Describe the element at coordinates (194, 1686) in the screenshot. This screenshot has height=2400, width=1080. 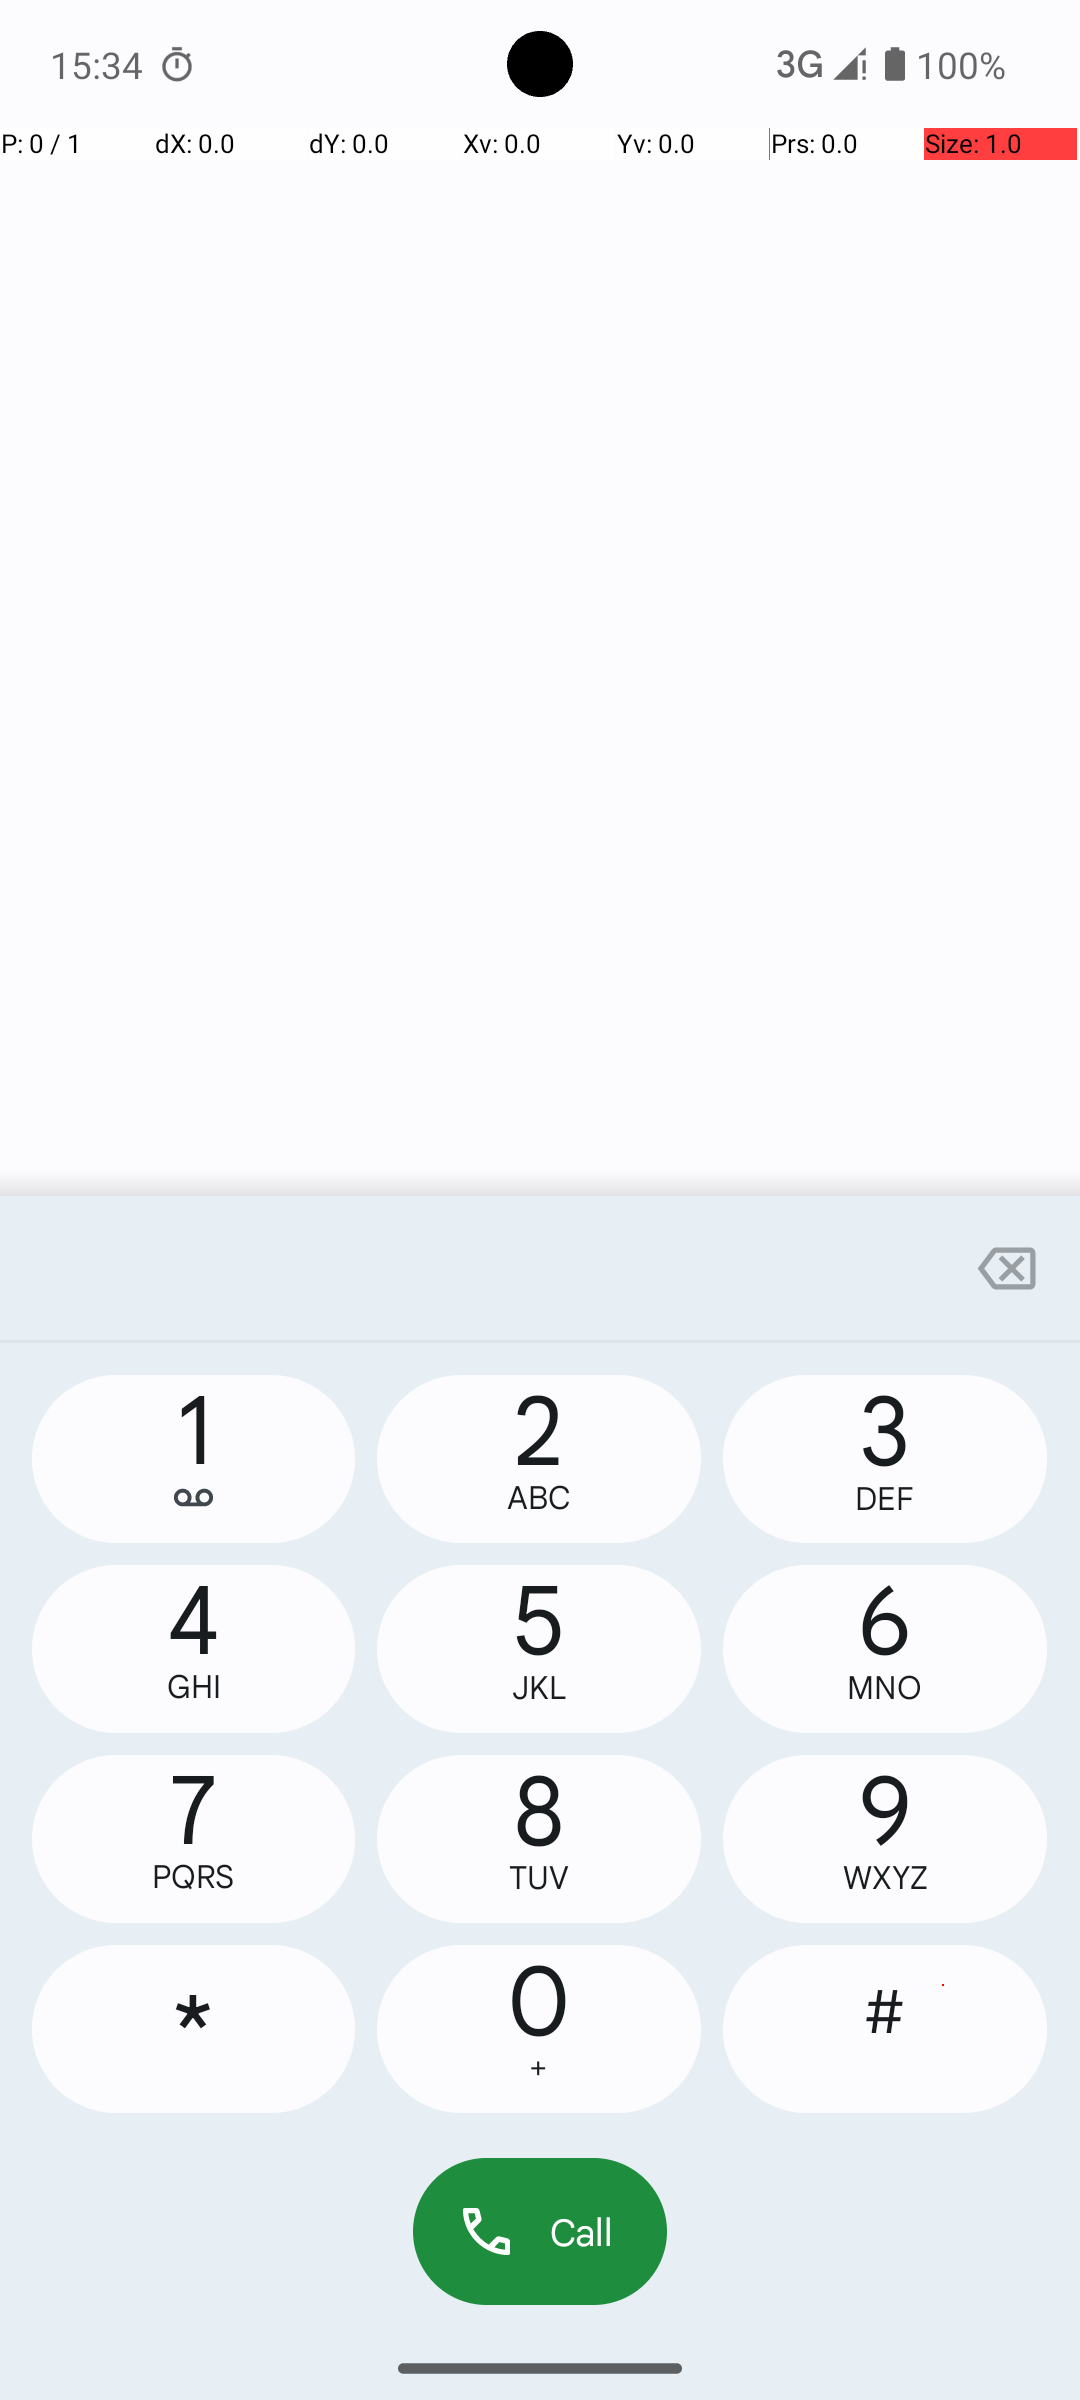
I see `GHI` at that location.